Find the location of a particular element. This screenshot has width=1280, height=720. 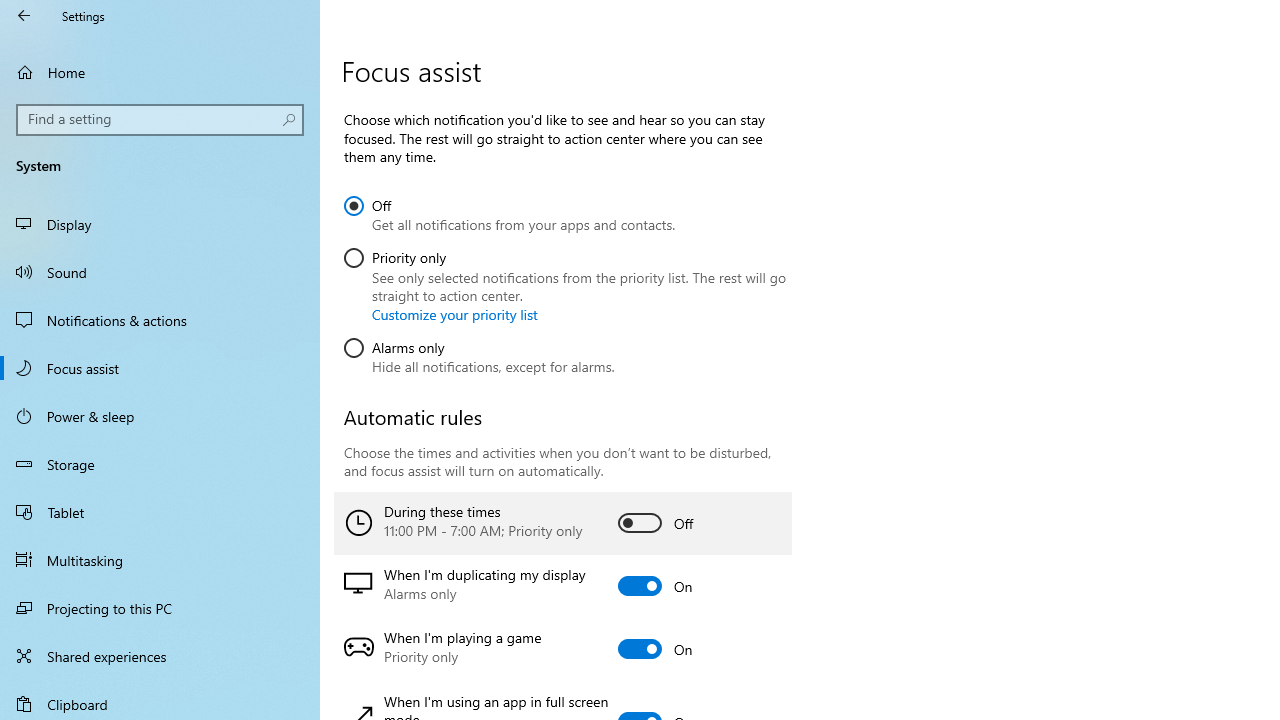

Multitasking is located at coordinates (160, 559).